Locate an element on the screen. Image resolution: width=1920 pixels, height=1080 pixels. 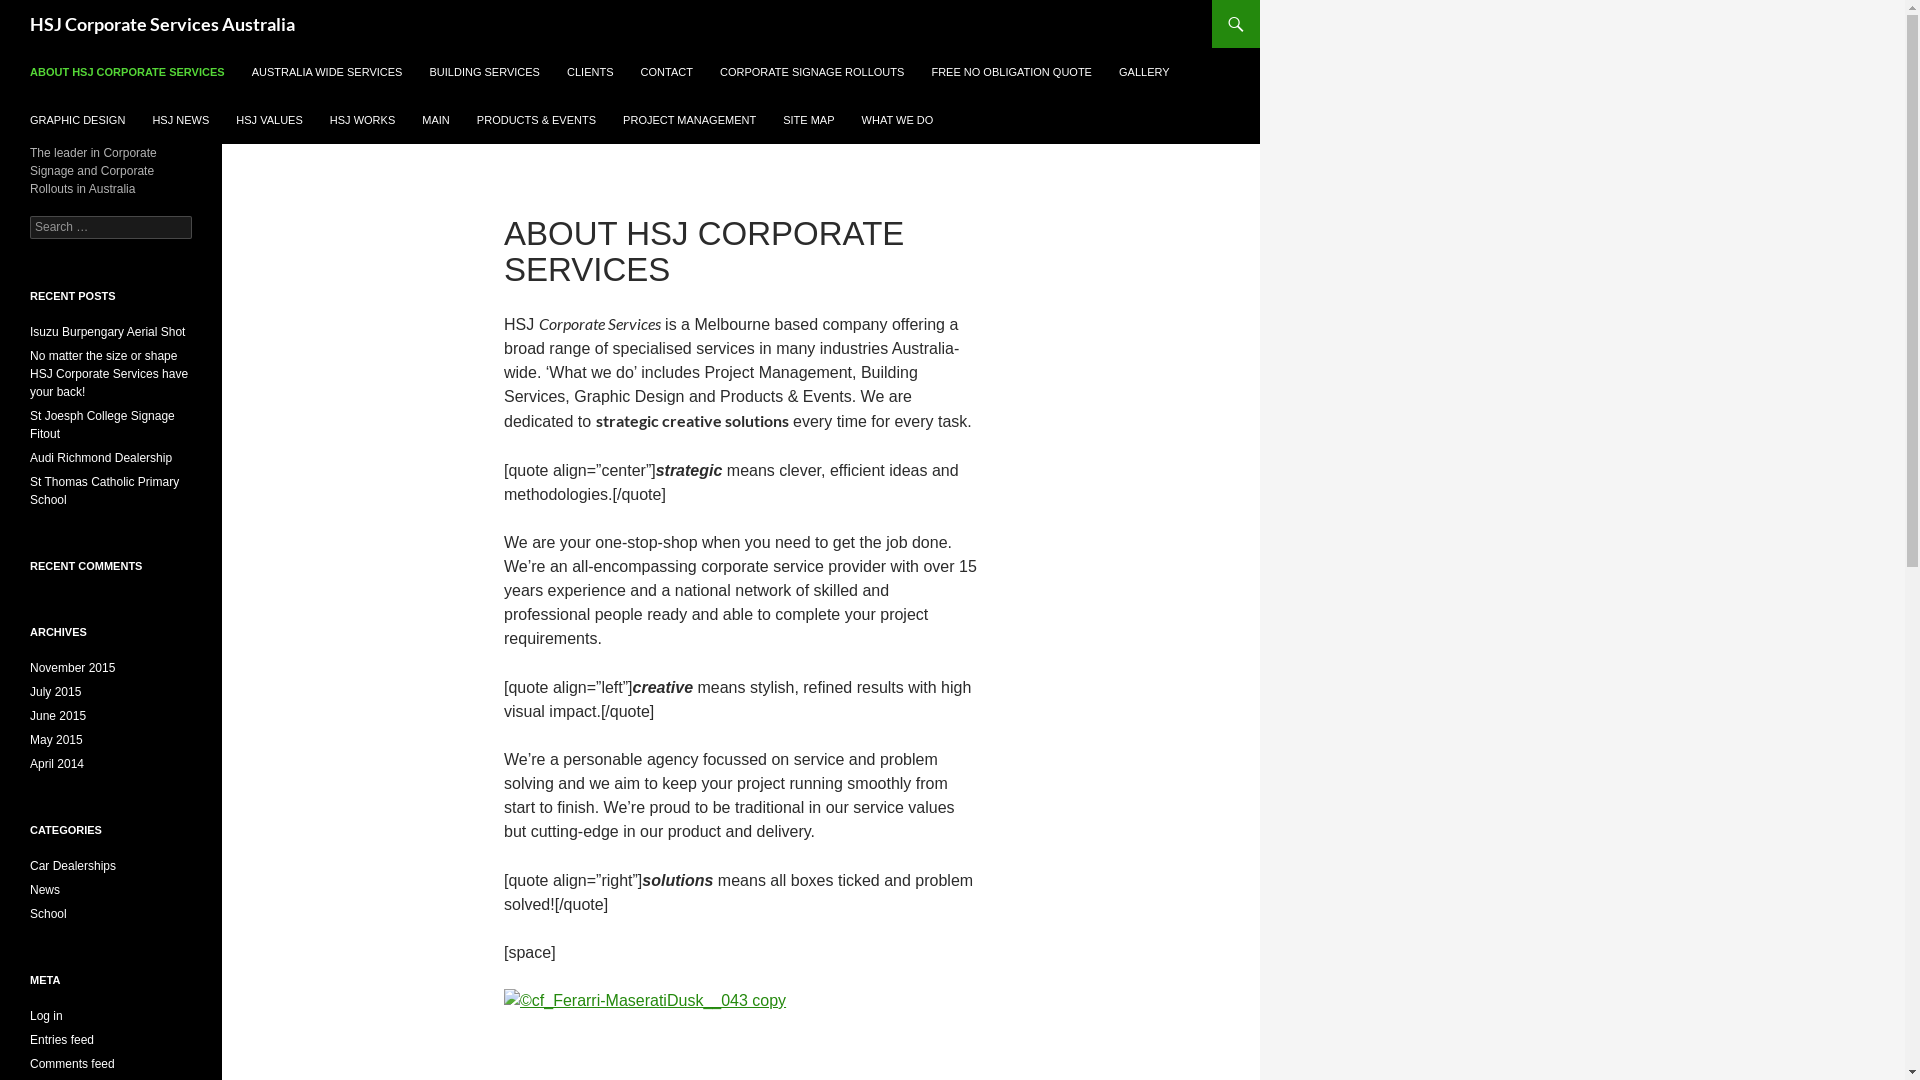
Isuzu Burpengary Aerial Shot is located at coordinates (108, 332).